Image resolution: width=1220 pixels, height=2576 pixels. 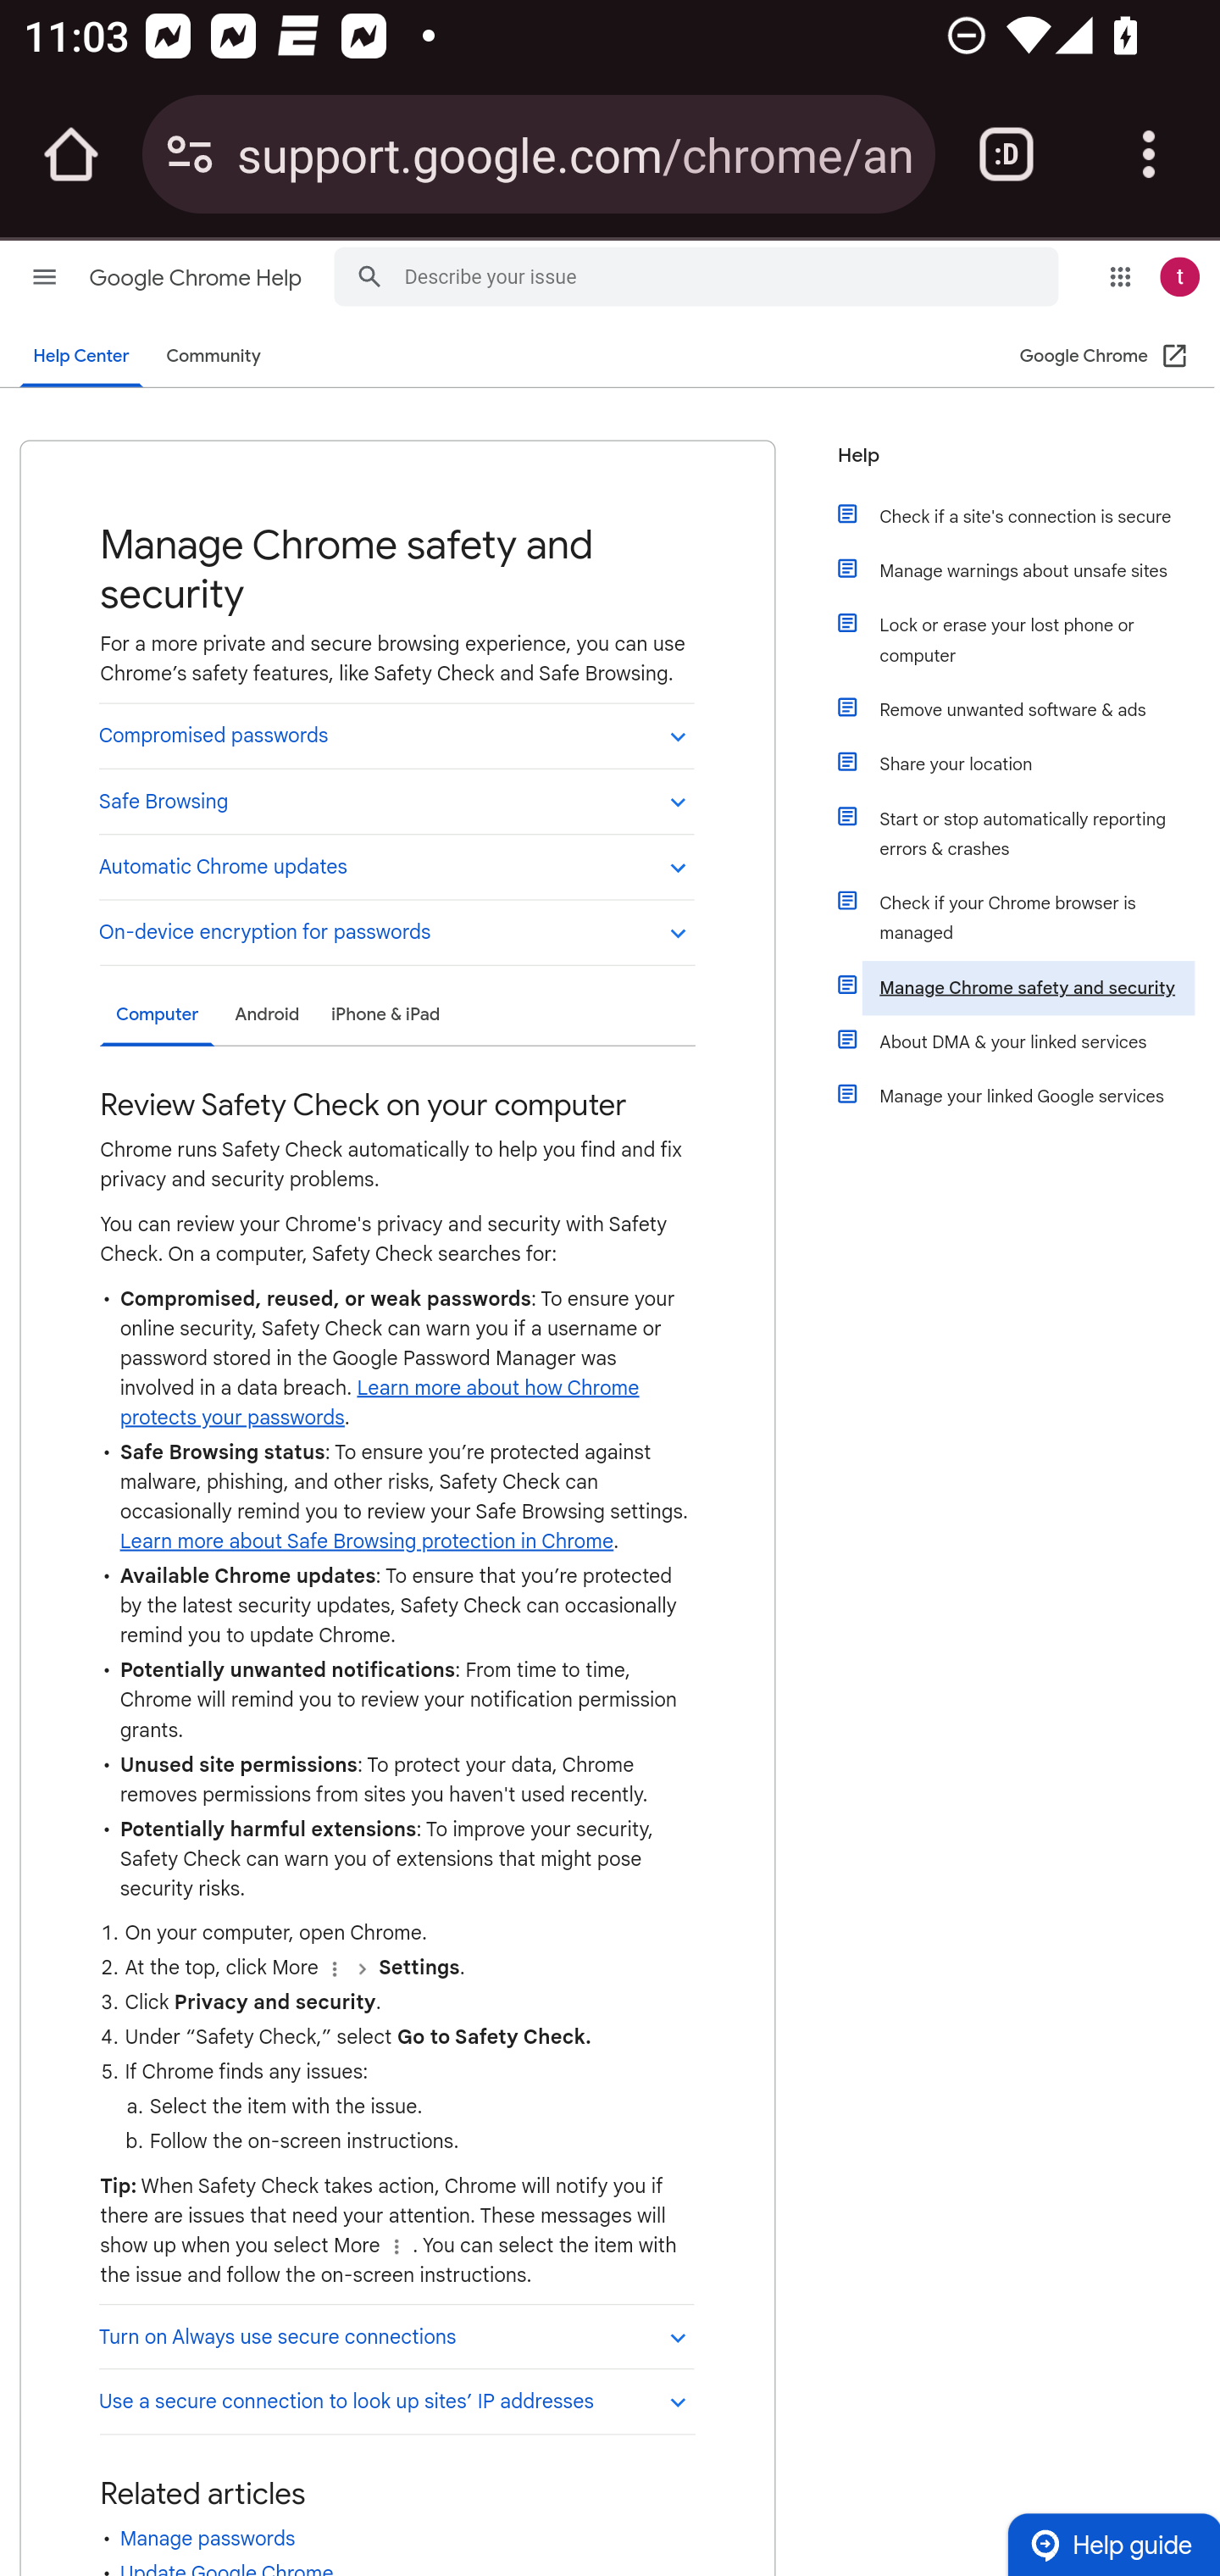 I want to click on Manage your linked Google services, so click(x=1029, y=1096).